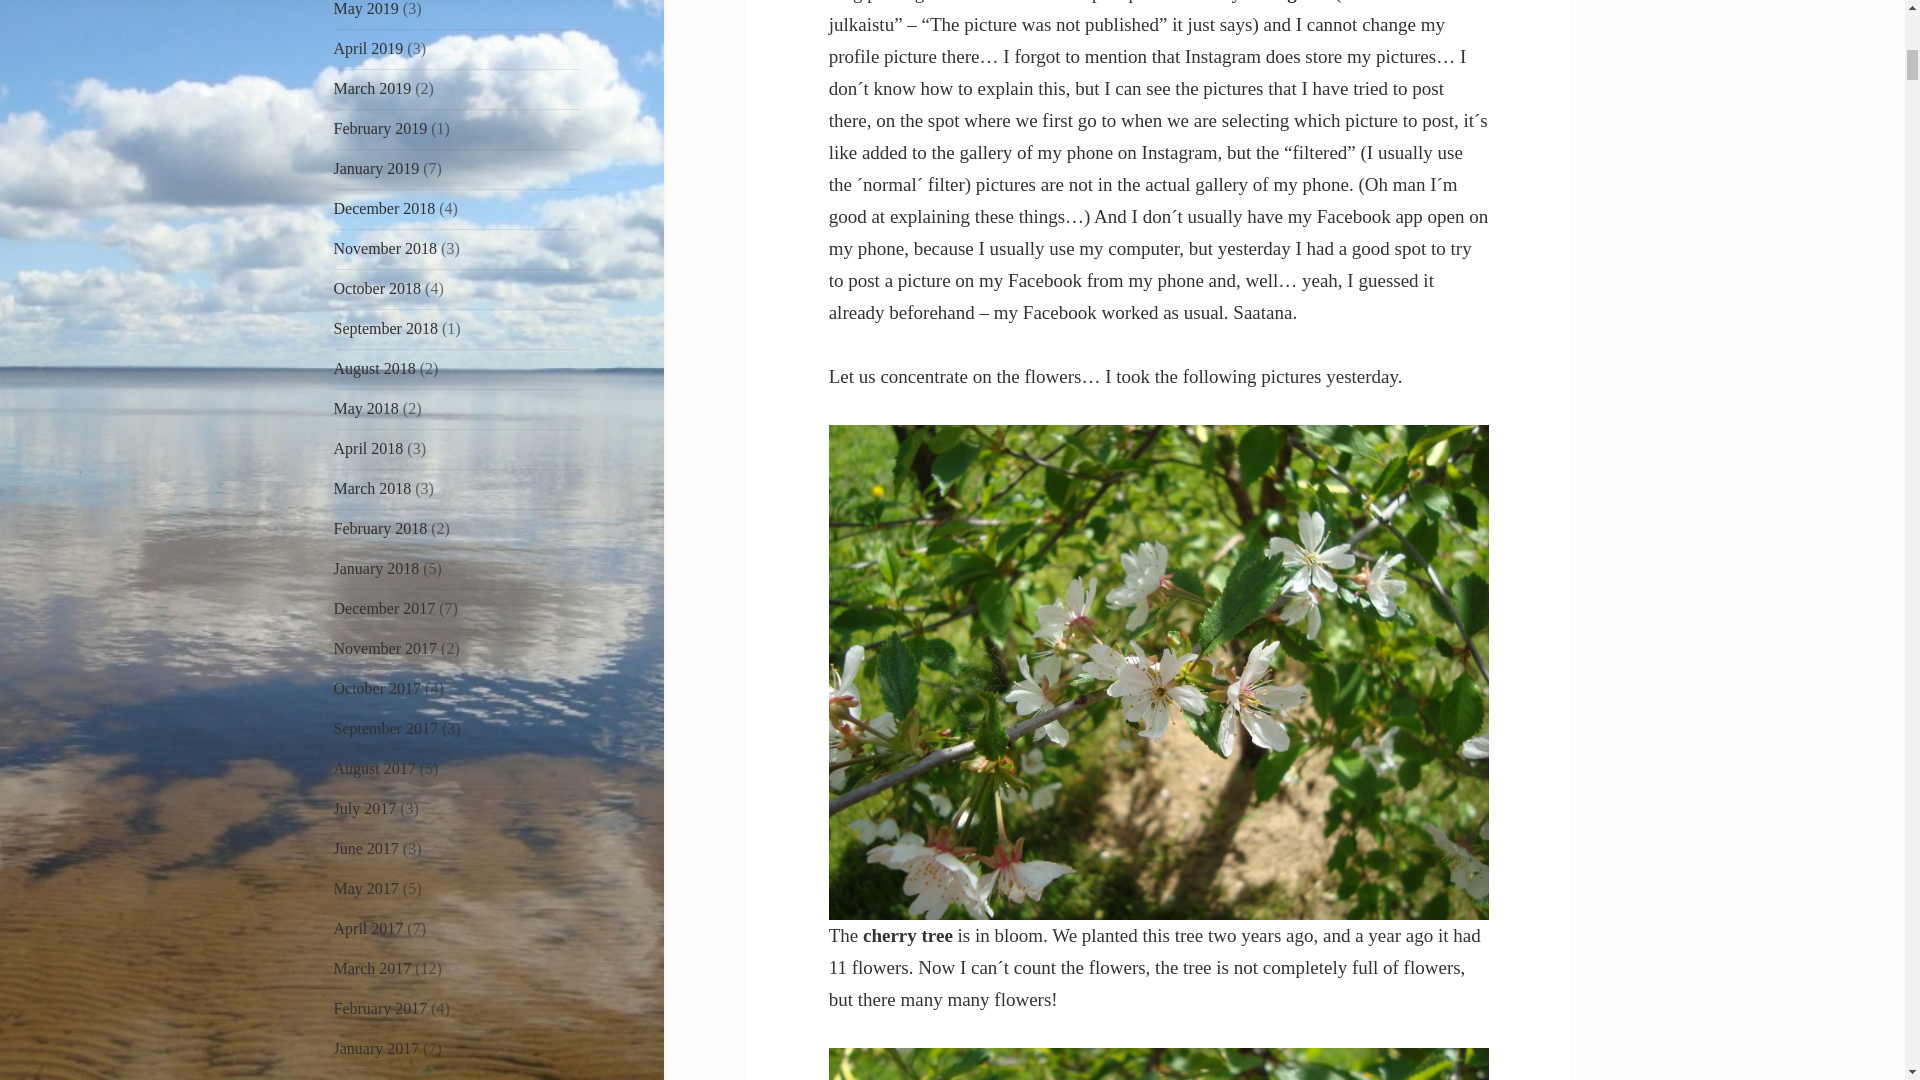  I want to click on February 2019, so click(381, 128).